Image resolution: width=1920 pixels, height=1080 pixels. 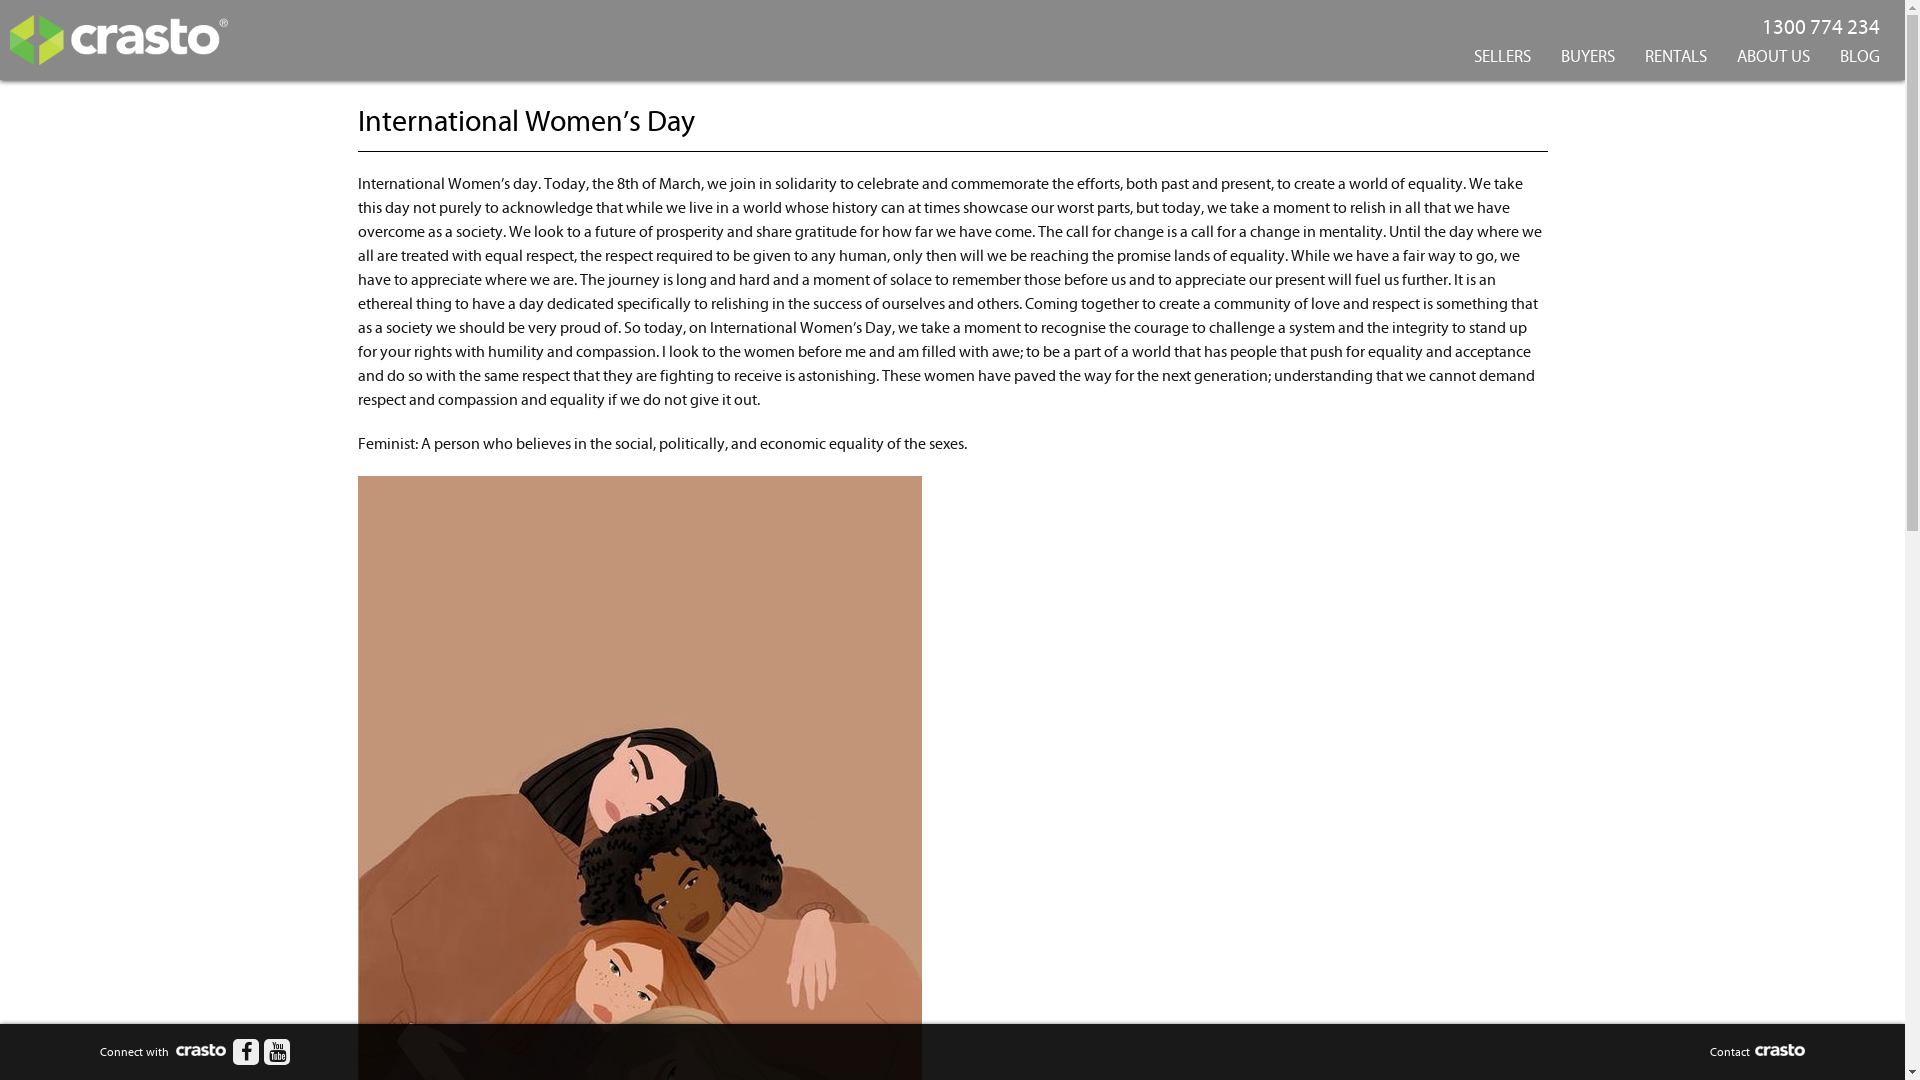 What do you see at coordinates (1676, 58) in the screenshot?
I see `RENTALS` at bounding box center [1676, 58].